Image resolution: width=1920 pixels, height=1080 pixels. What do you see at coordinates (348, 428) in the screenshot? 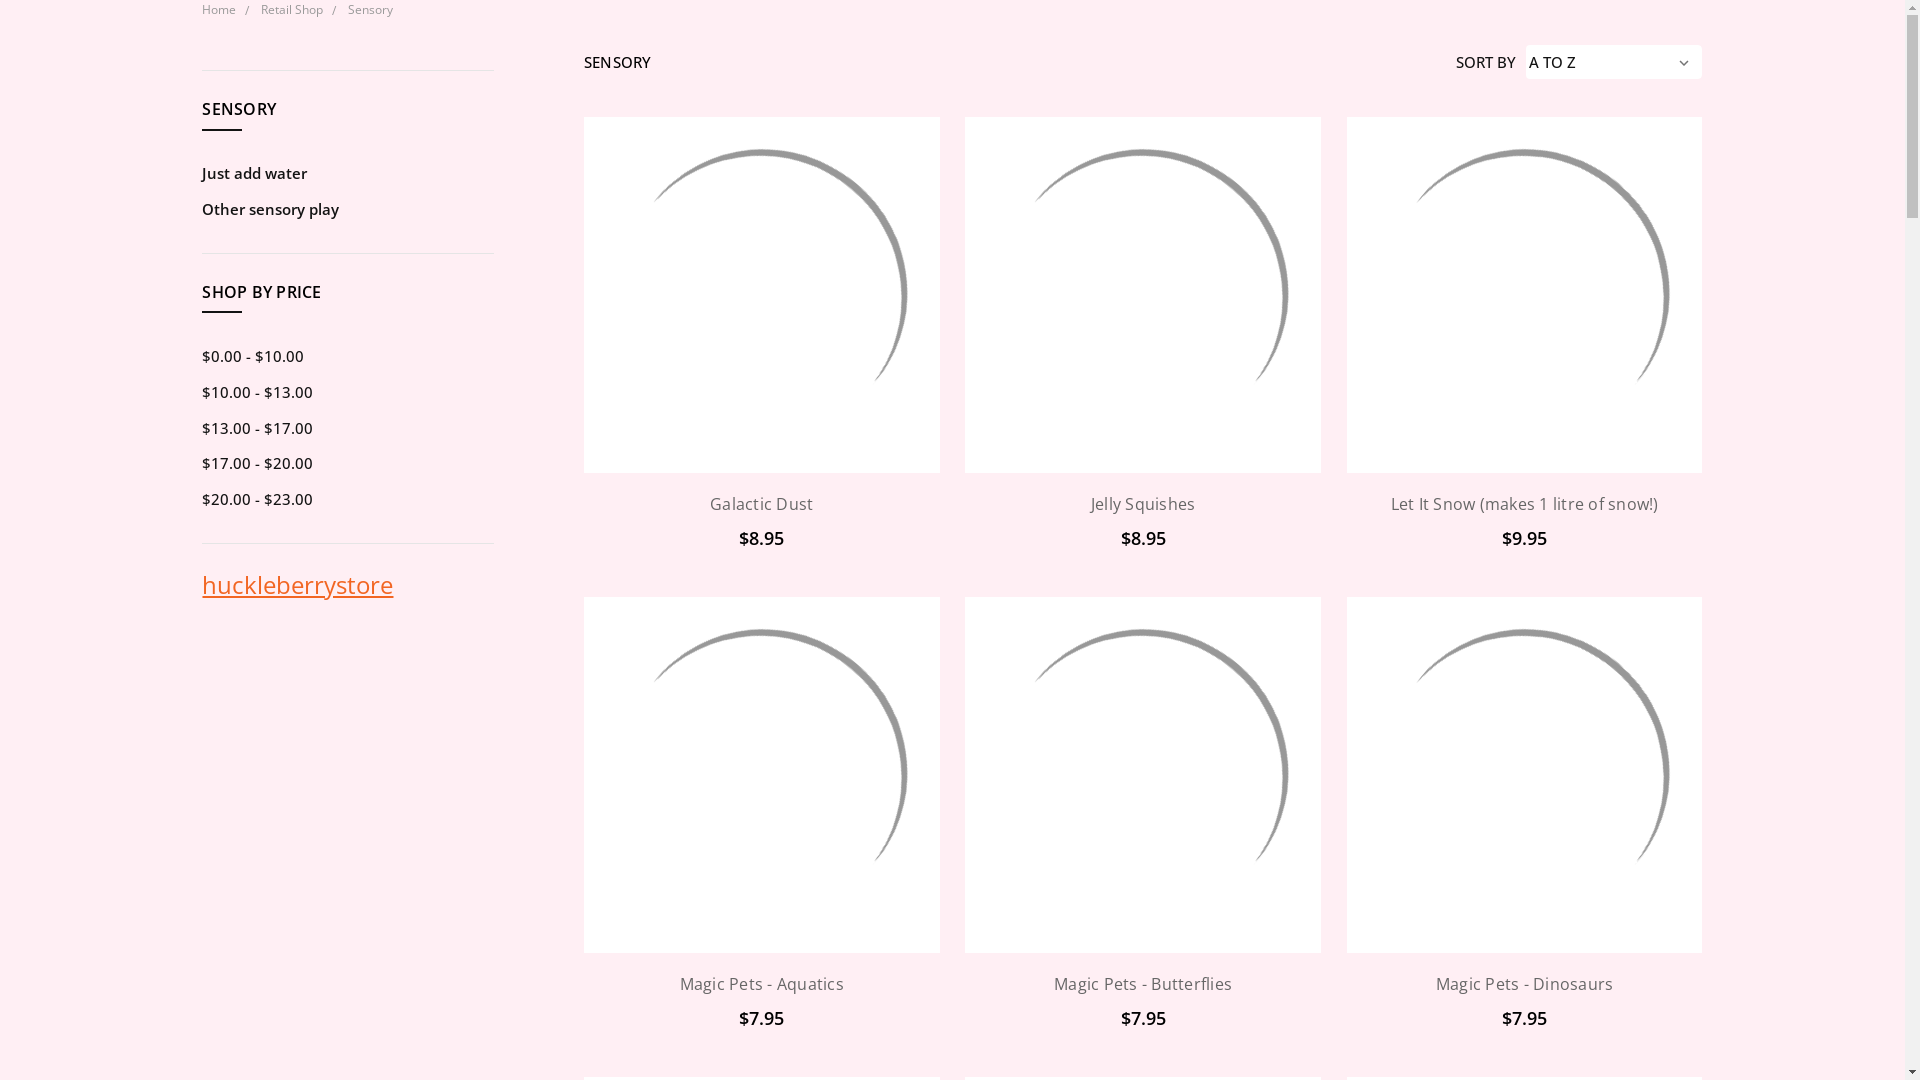
I see `$13.00 - $17.00` at bounding box center [348, 428].